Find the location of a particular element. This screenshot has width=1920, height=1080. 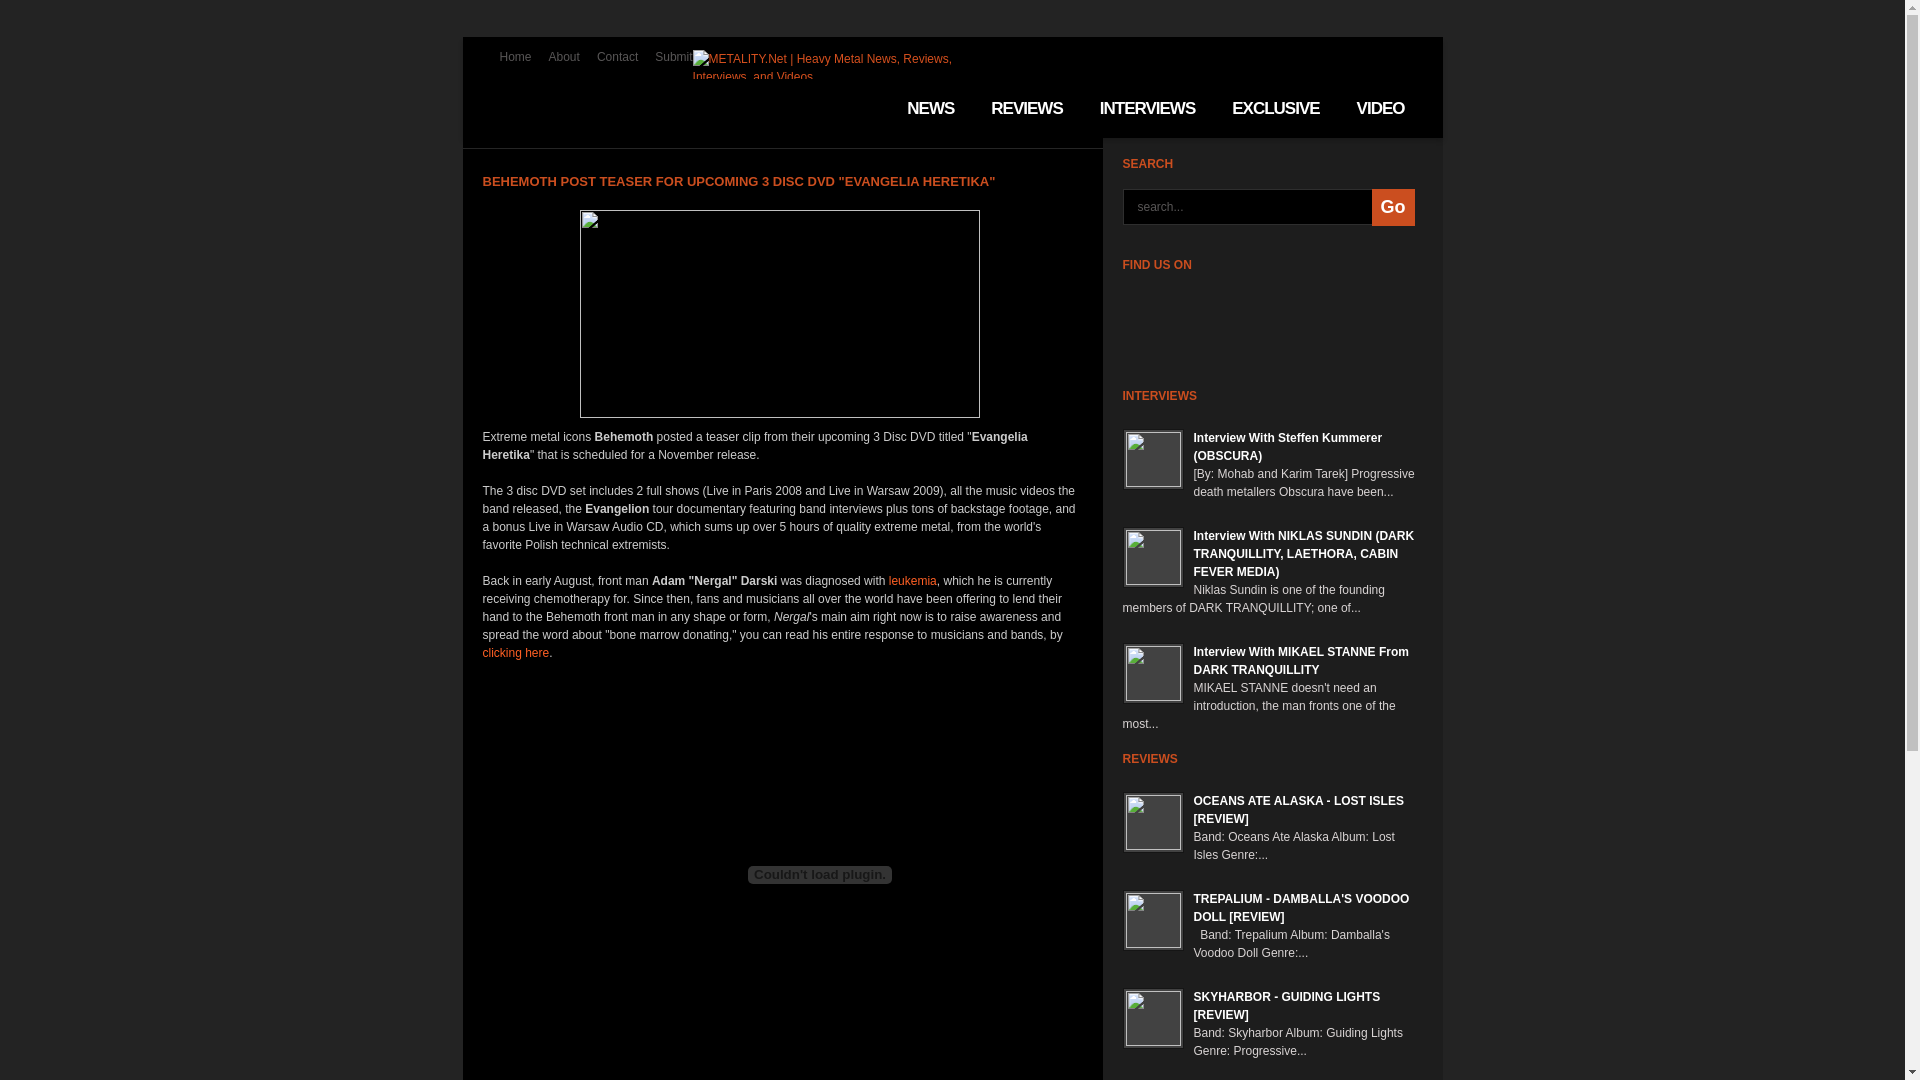

INTERVIEWS is located at coordinates (1148, 108).